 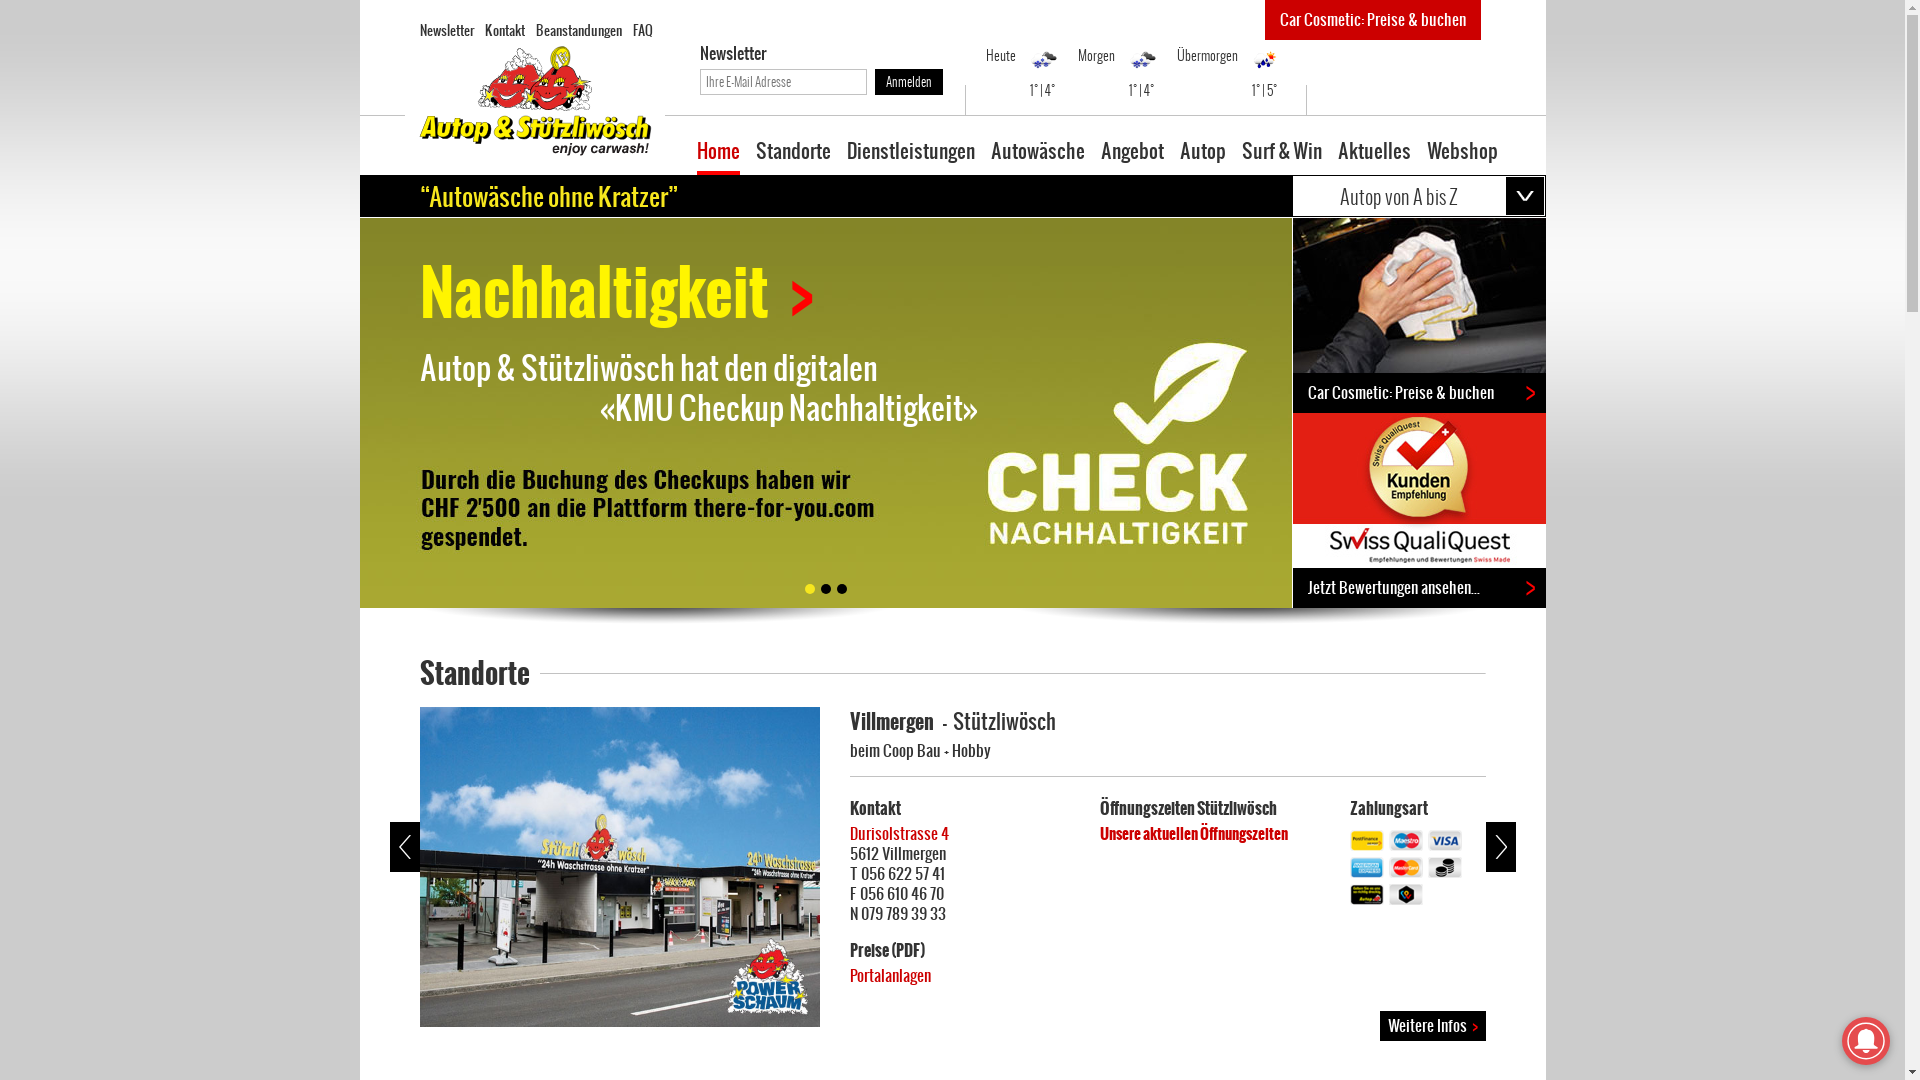 What do you see at coordinates (579, 30) in the screenshot?
I see `Beanstandungen` at bounding box center [579, 30].